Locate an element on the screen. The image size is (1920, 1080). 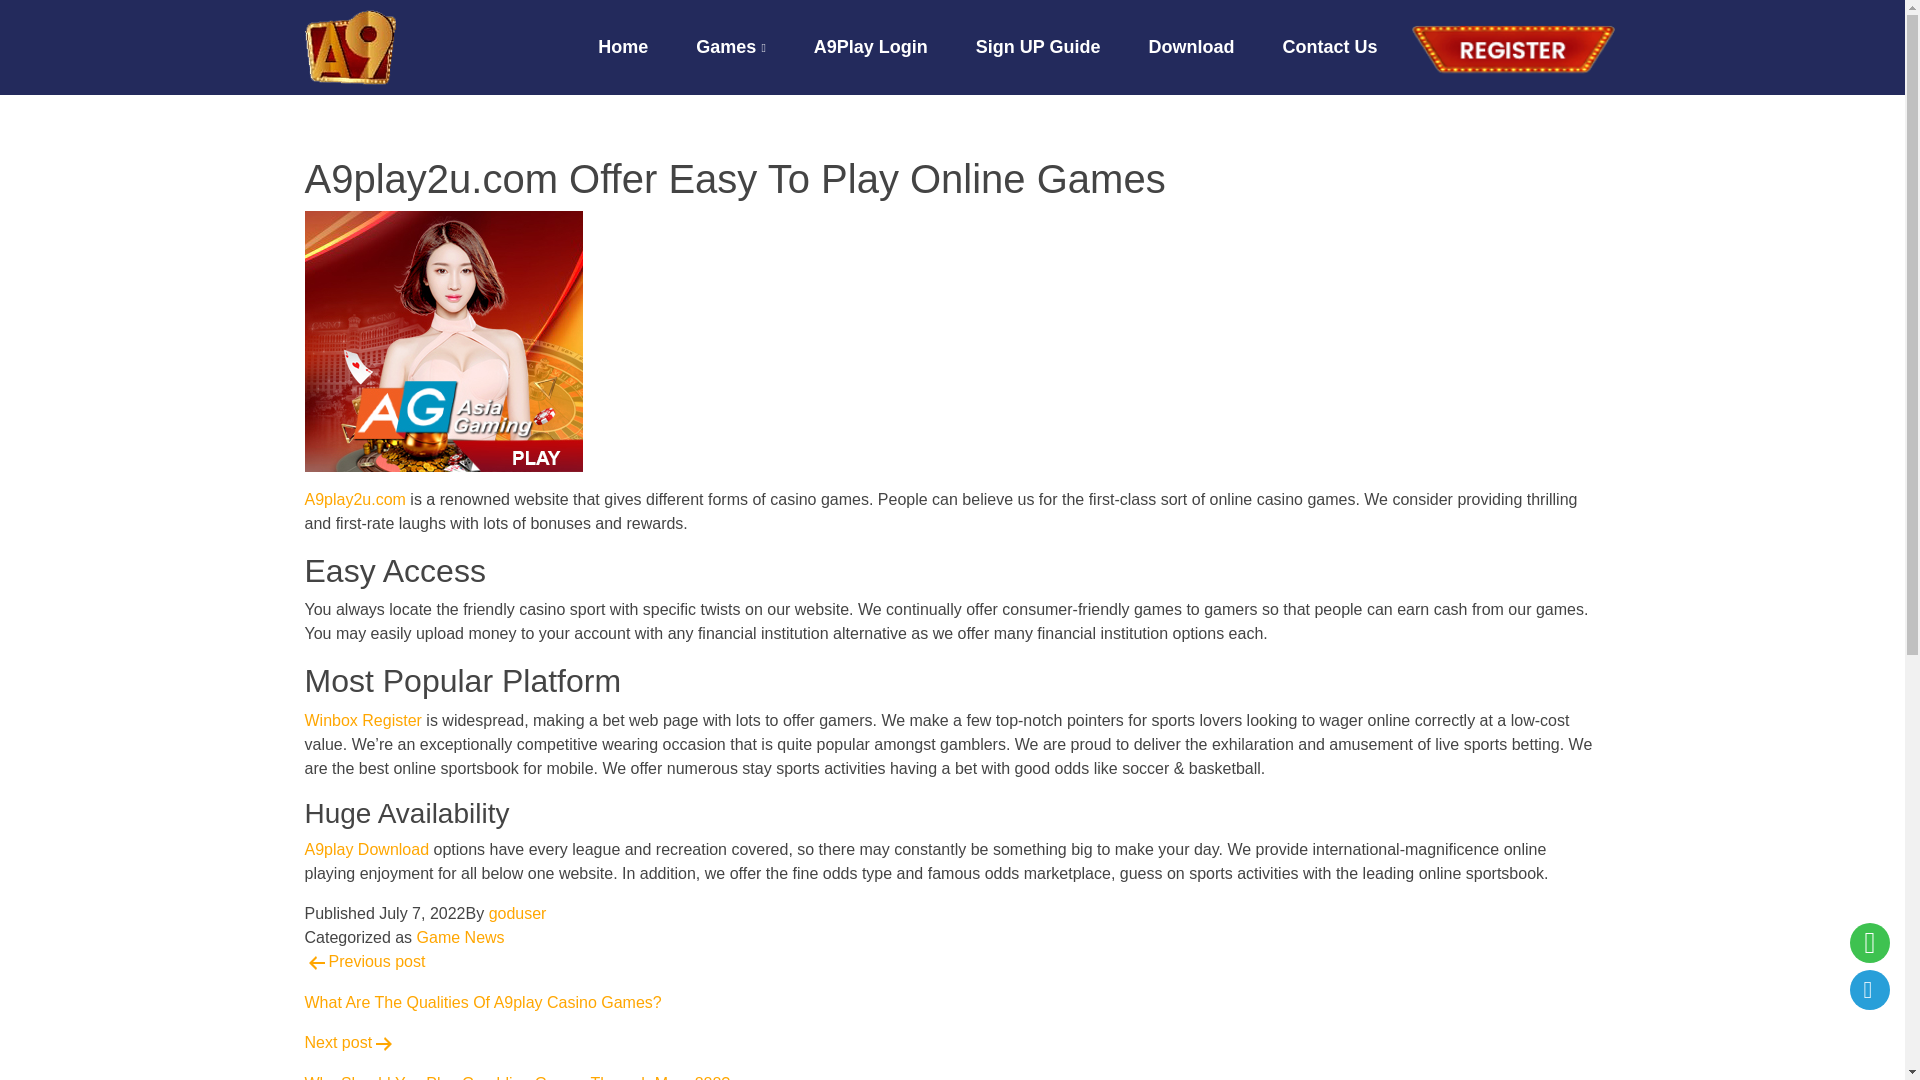
A9play Download is located at coordinates (1353, 47).